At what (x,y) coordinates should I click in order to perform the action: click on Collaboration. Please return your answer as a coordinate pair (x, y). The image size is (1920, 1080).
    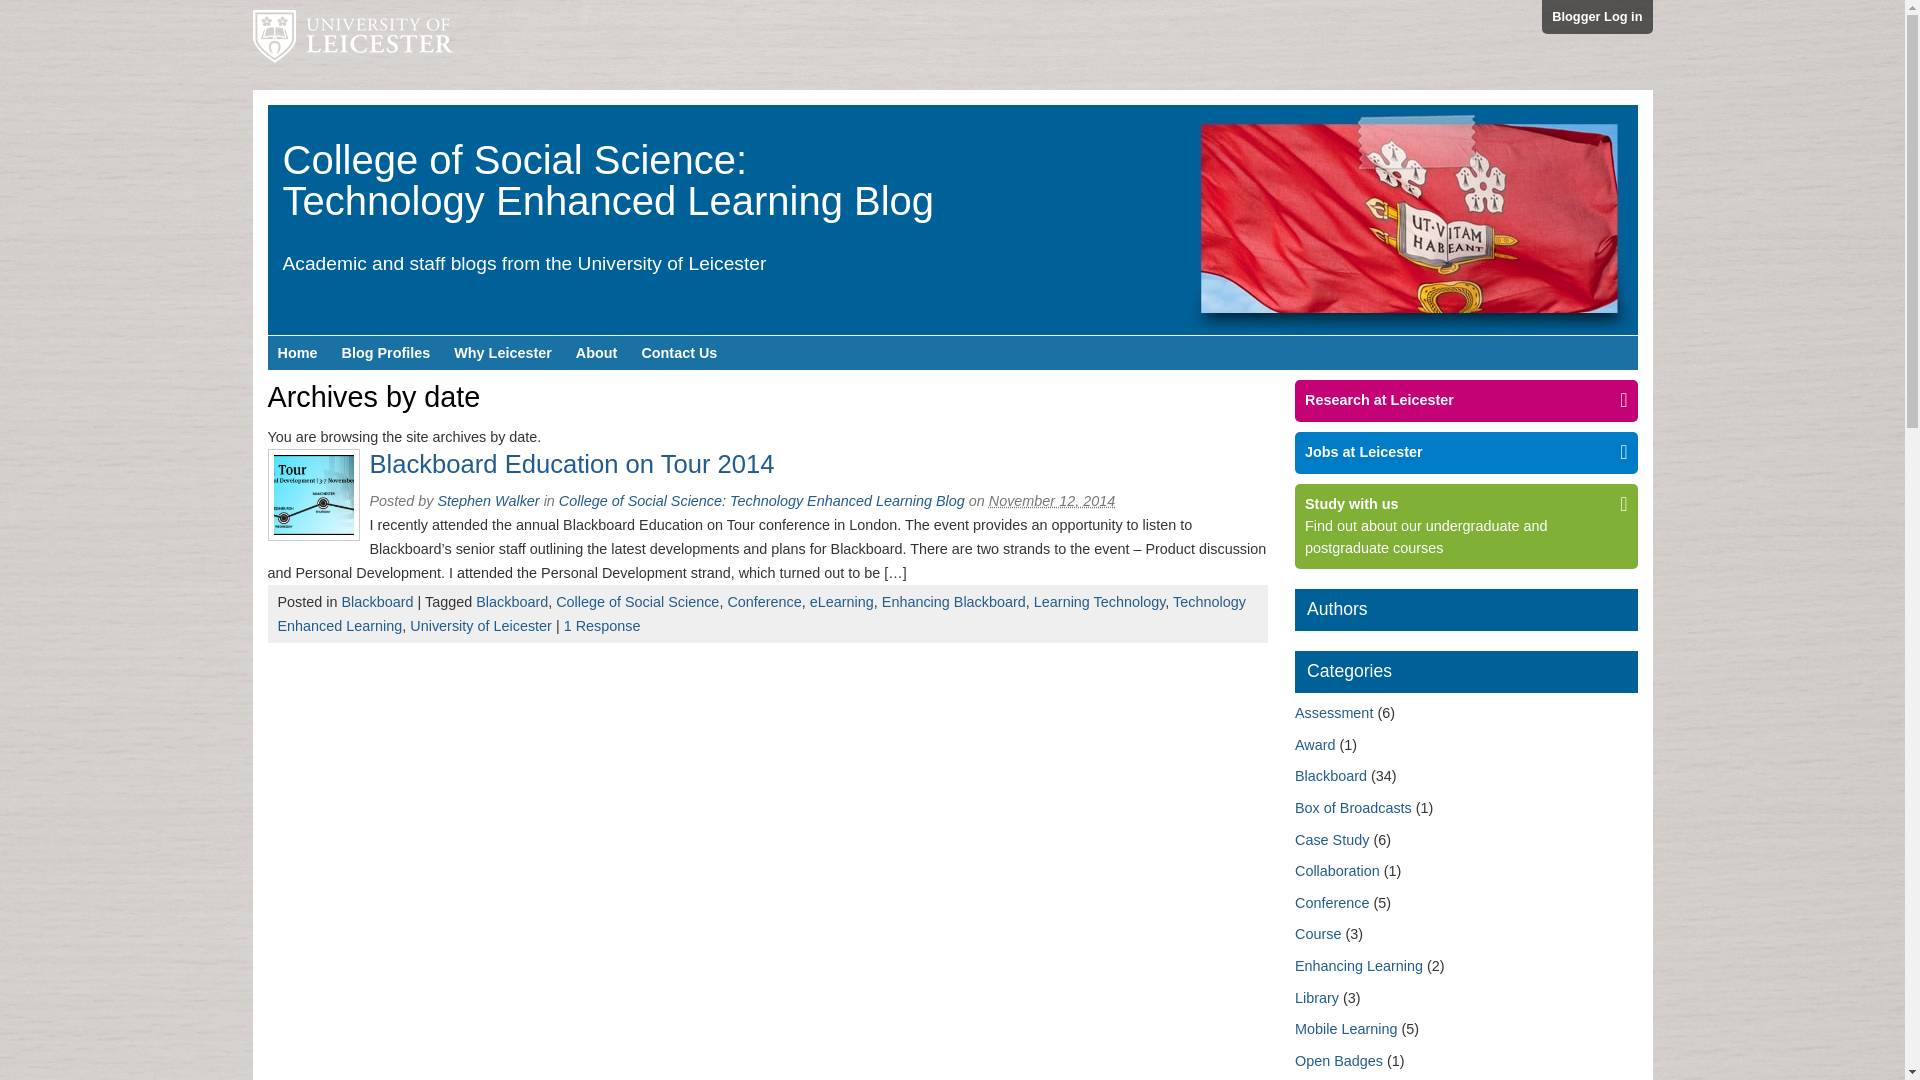
    Looking at the image, I should click on (1337, 870).